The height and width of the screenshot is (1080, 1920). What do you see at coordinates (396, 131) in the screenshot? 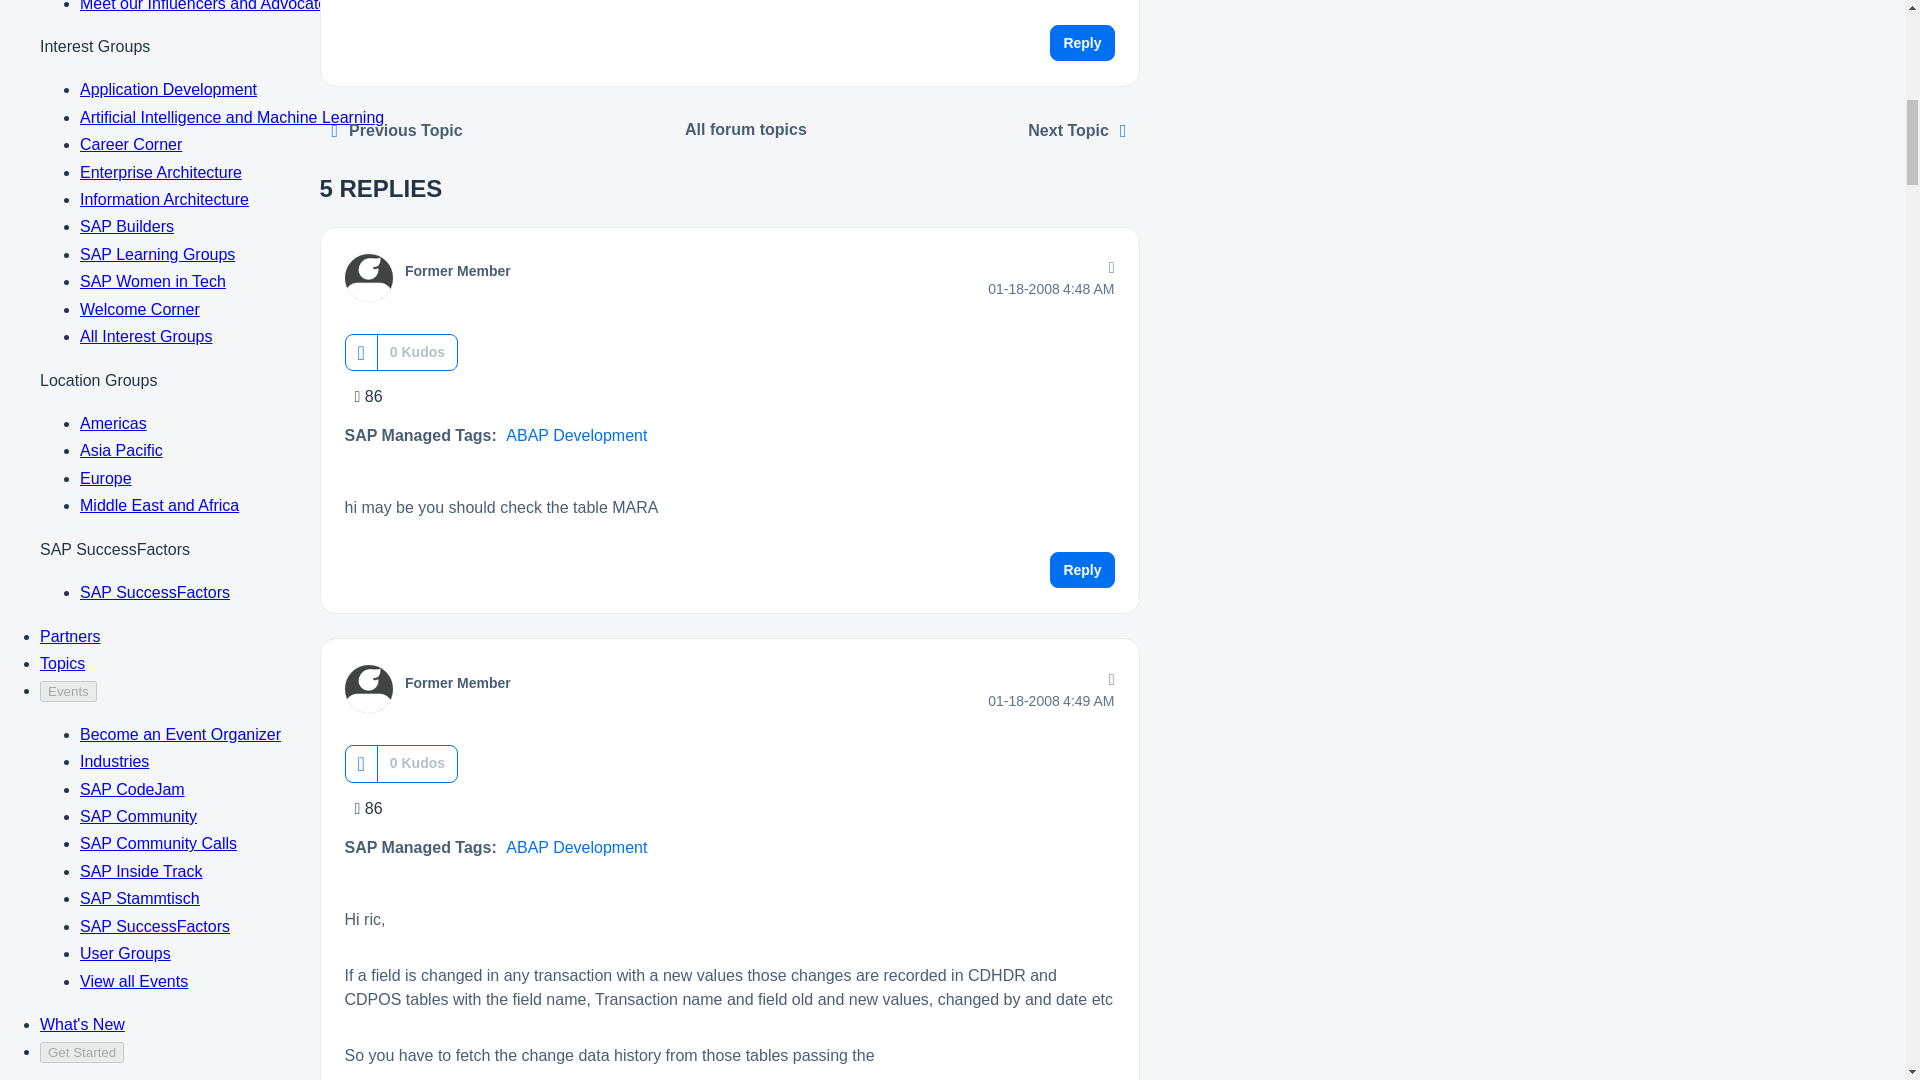
I see `PO with cumalitive totals` at bounding box center [396, 131].